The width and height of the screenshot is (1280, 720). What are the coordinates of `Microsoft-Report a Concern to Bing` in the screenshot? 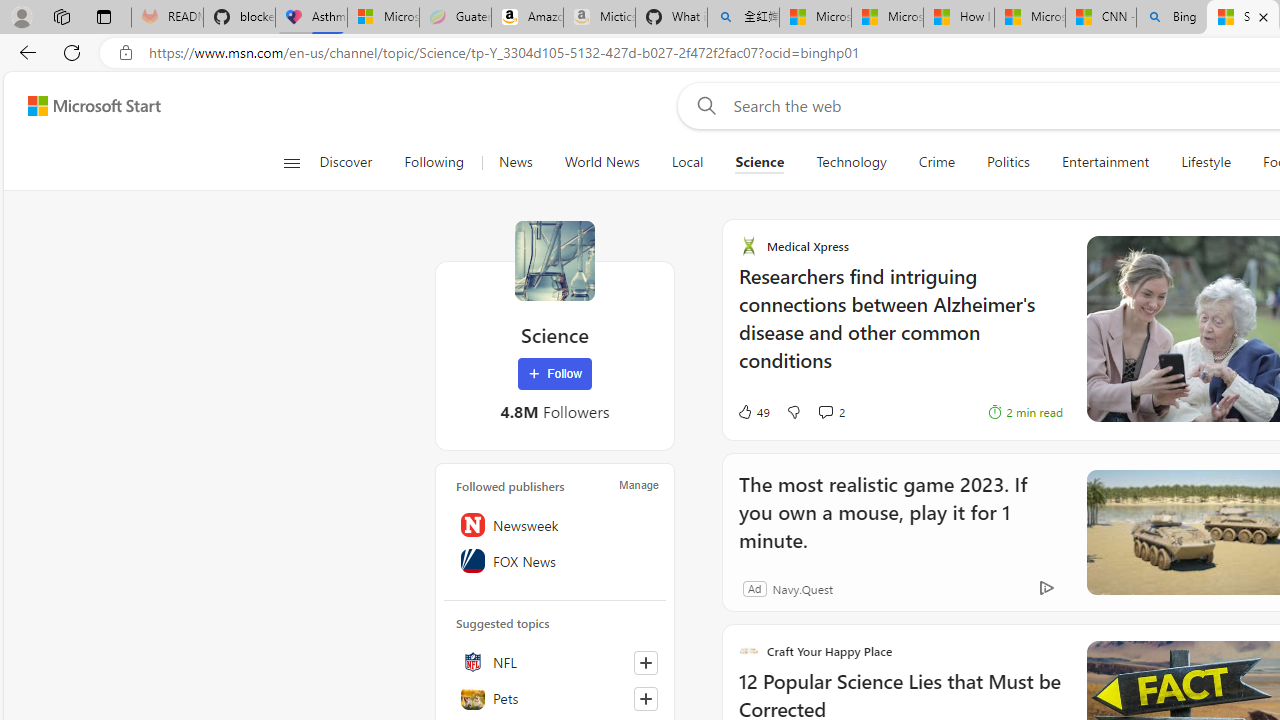 It's located at (383, 18).